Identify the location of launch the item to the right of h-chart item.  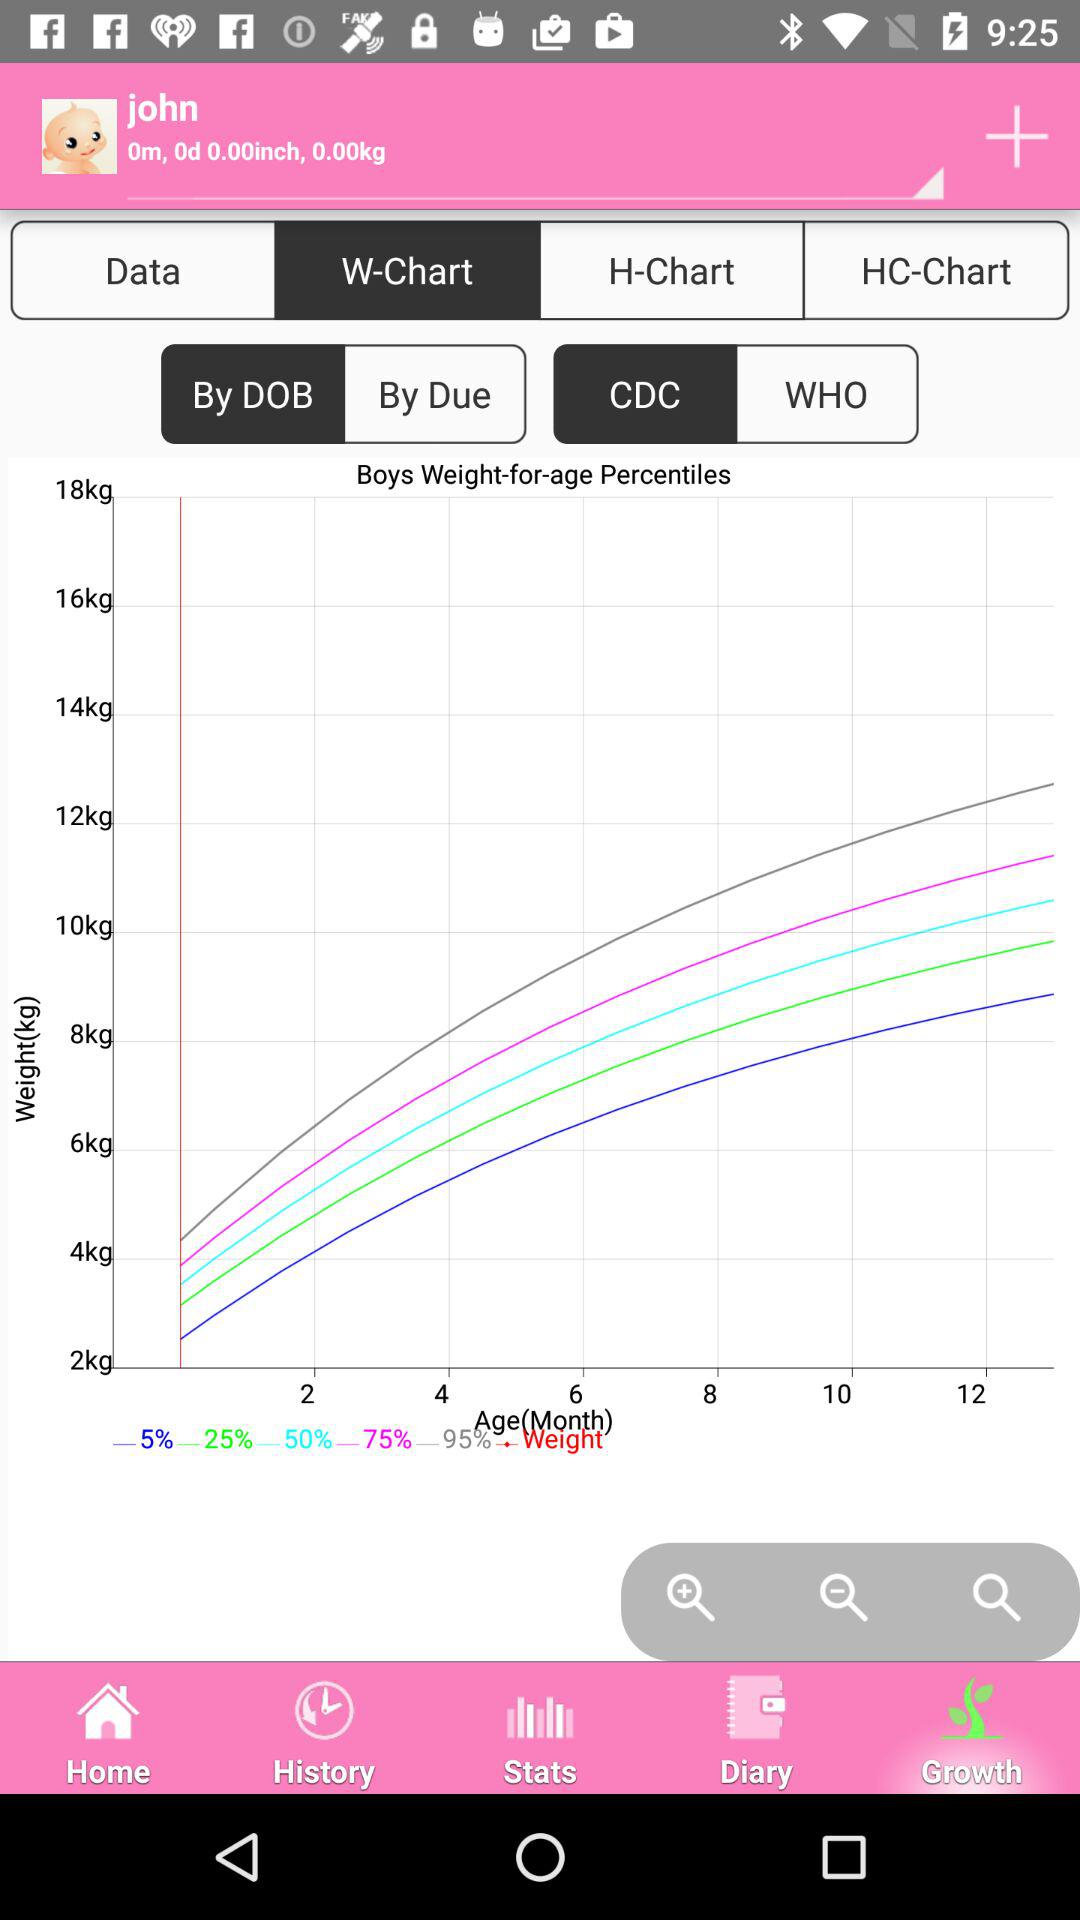
(936, 270).